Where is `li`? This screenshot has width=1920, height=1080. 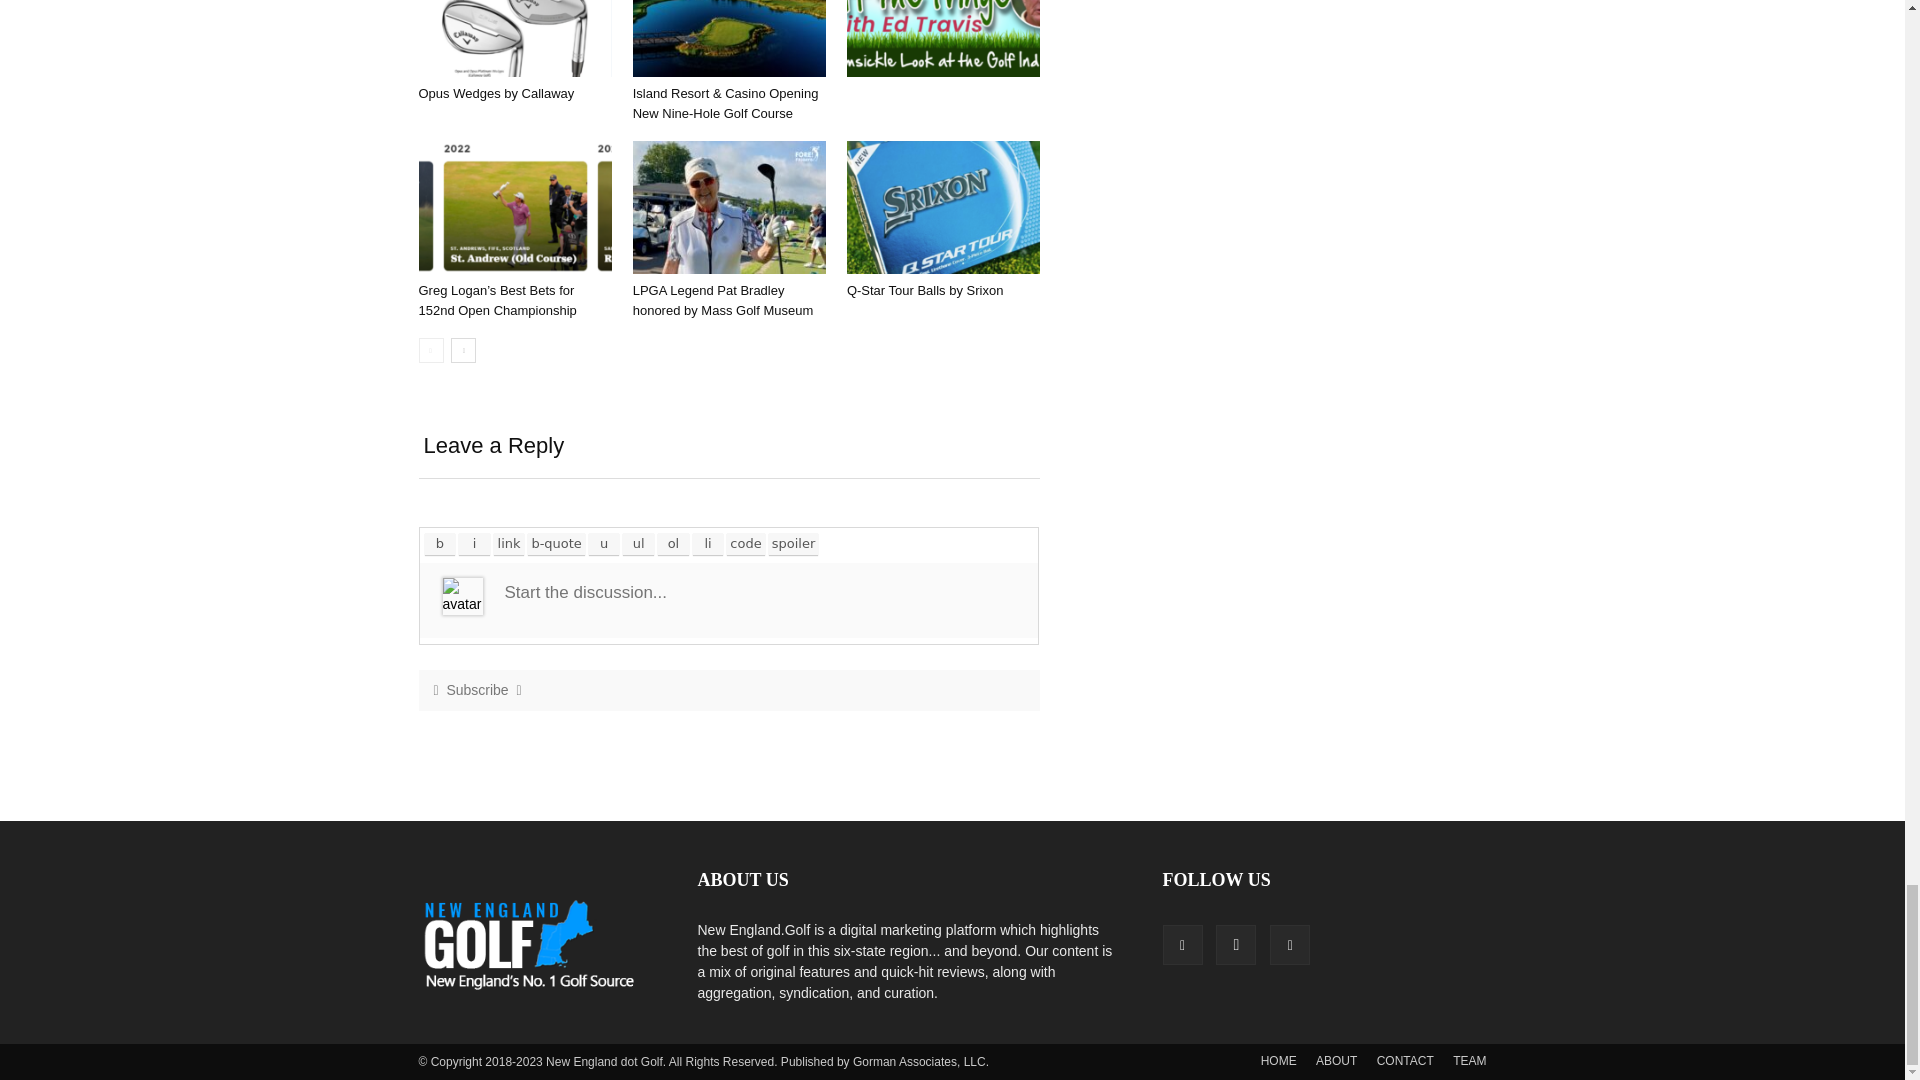
li is located at coordinates (708, 544).